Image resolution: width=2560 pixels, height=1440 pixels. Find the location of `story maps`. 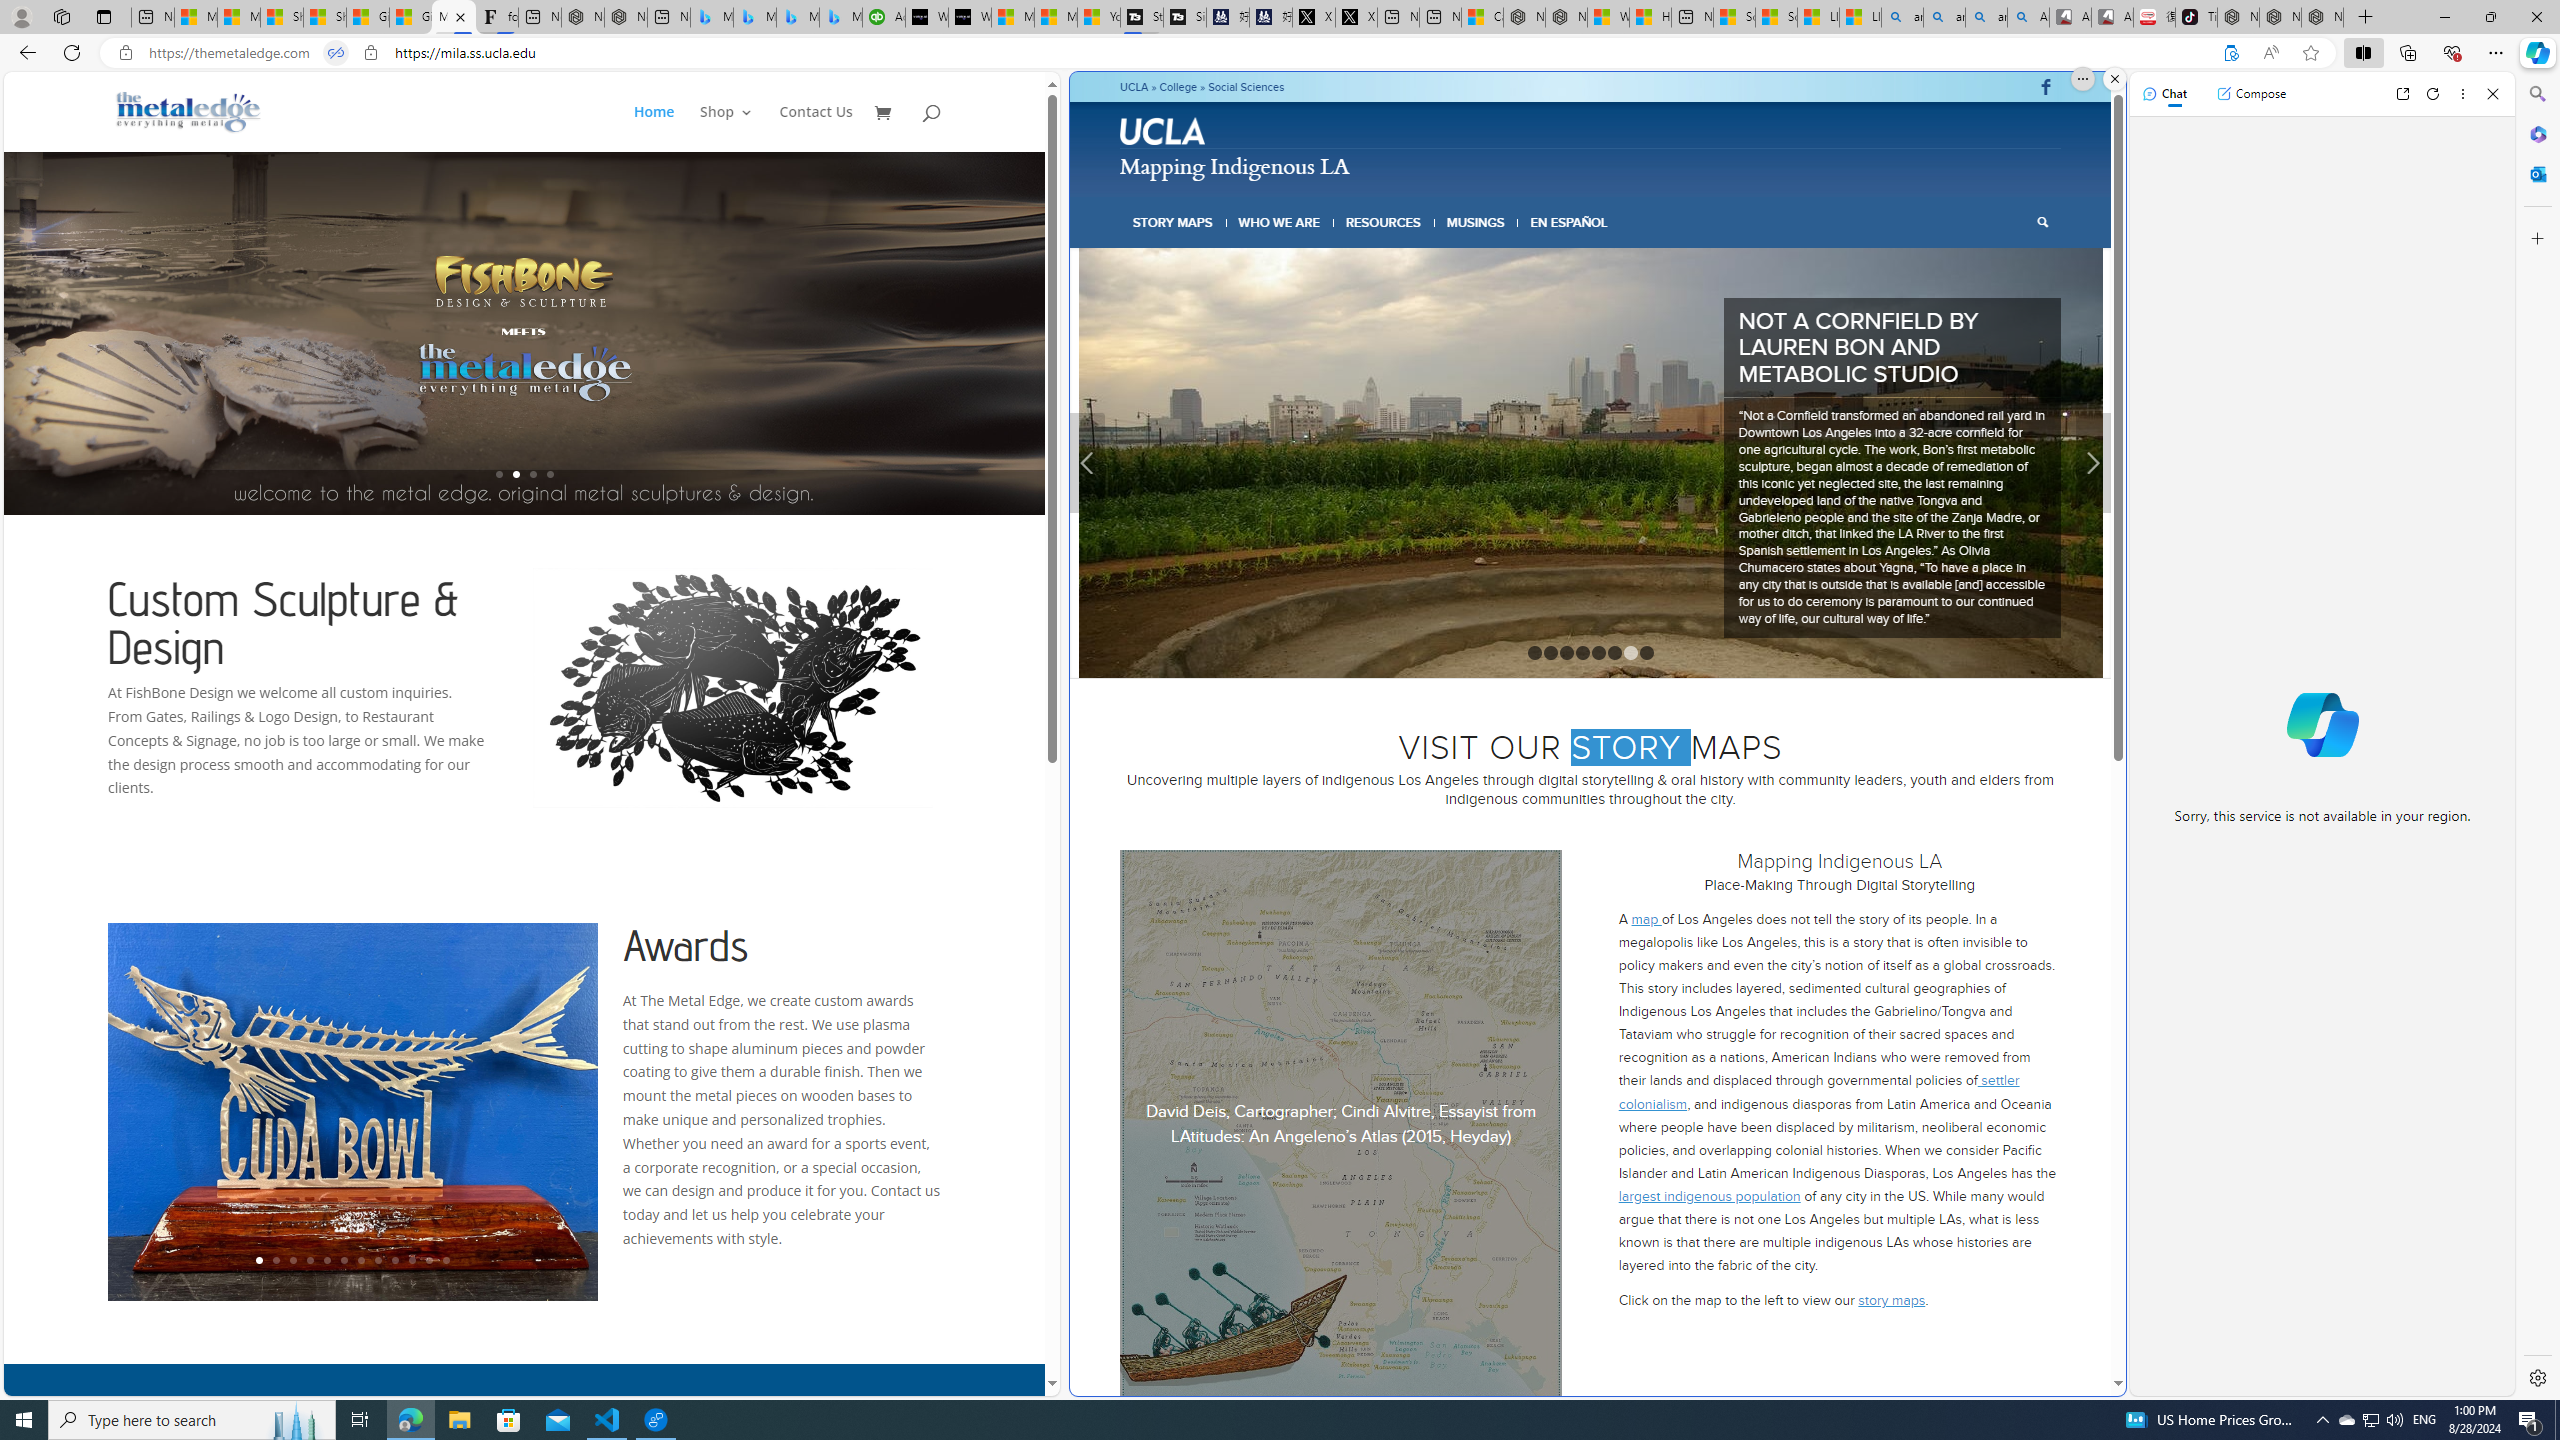

story maps is located at coordinates (1892, 1211).